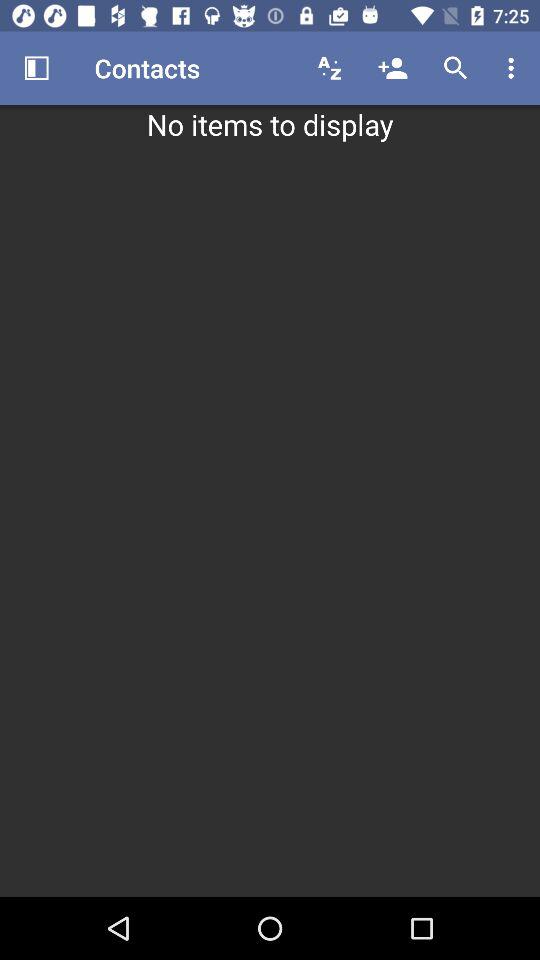 Image resolution: width=540 pixels, height=960 pixels. What do you see at coordinates (514, 68) in the screenshot?
I see `click the item above no items to item` at bounding box center [514, 68].